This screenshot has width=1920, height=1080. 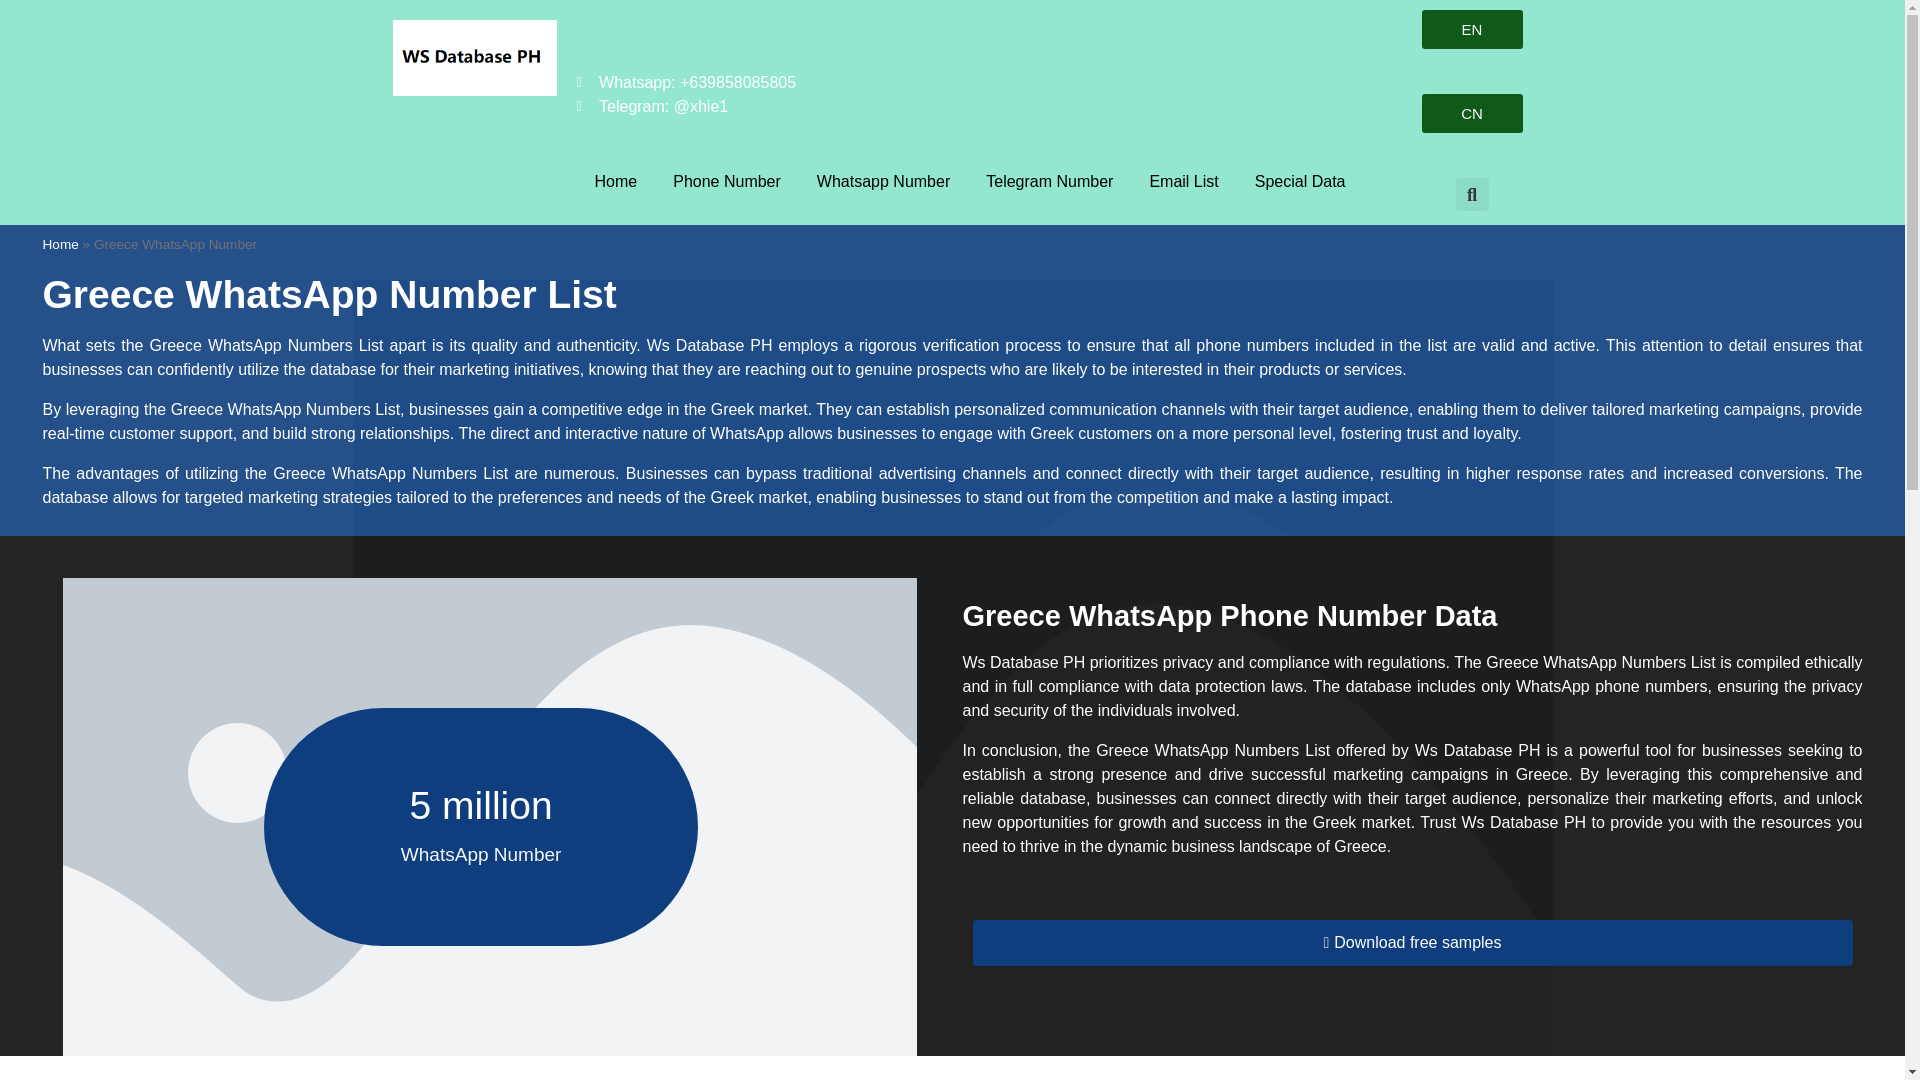 I want to click on Phone Number, so click(x=726, y=182).